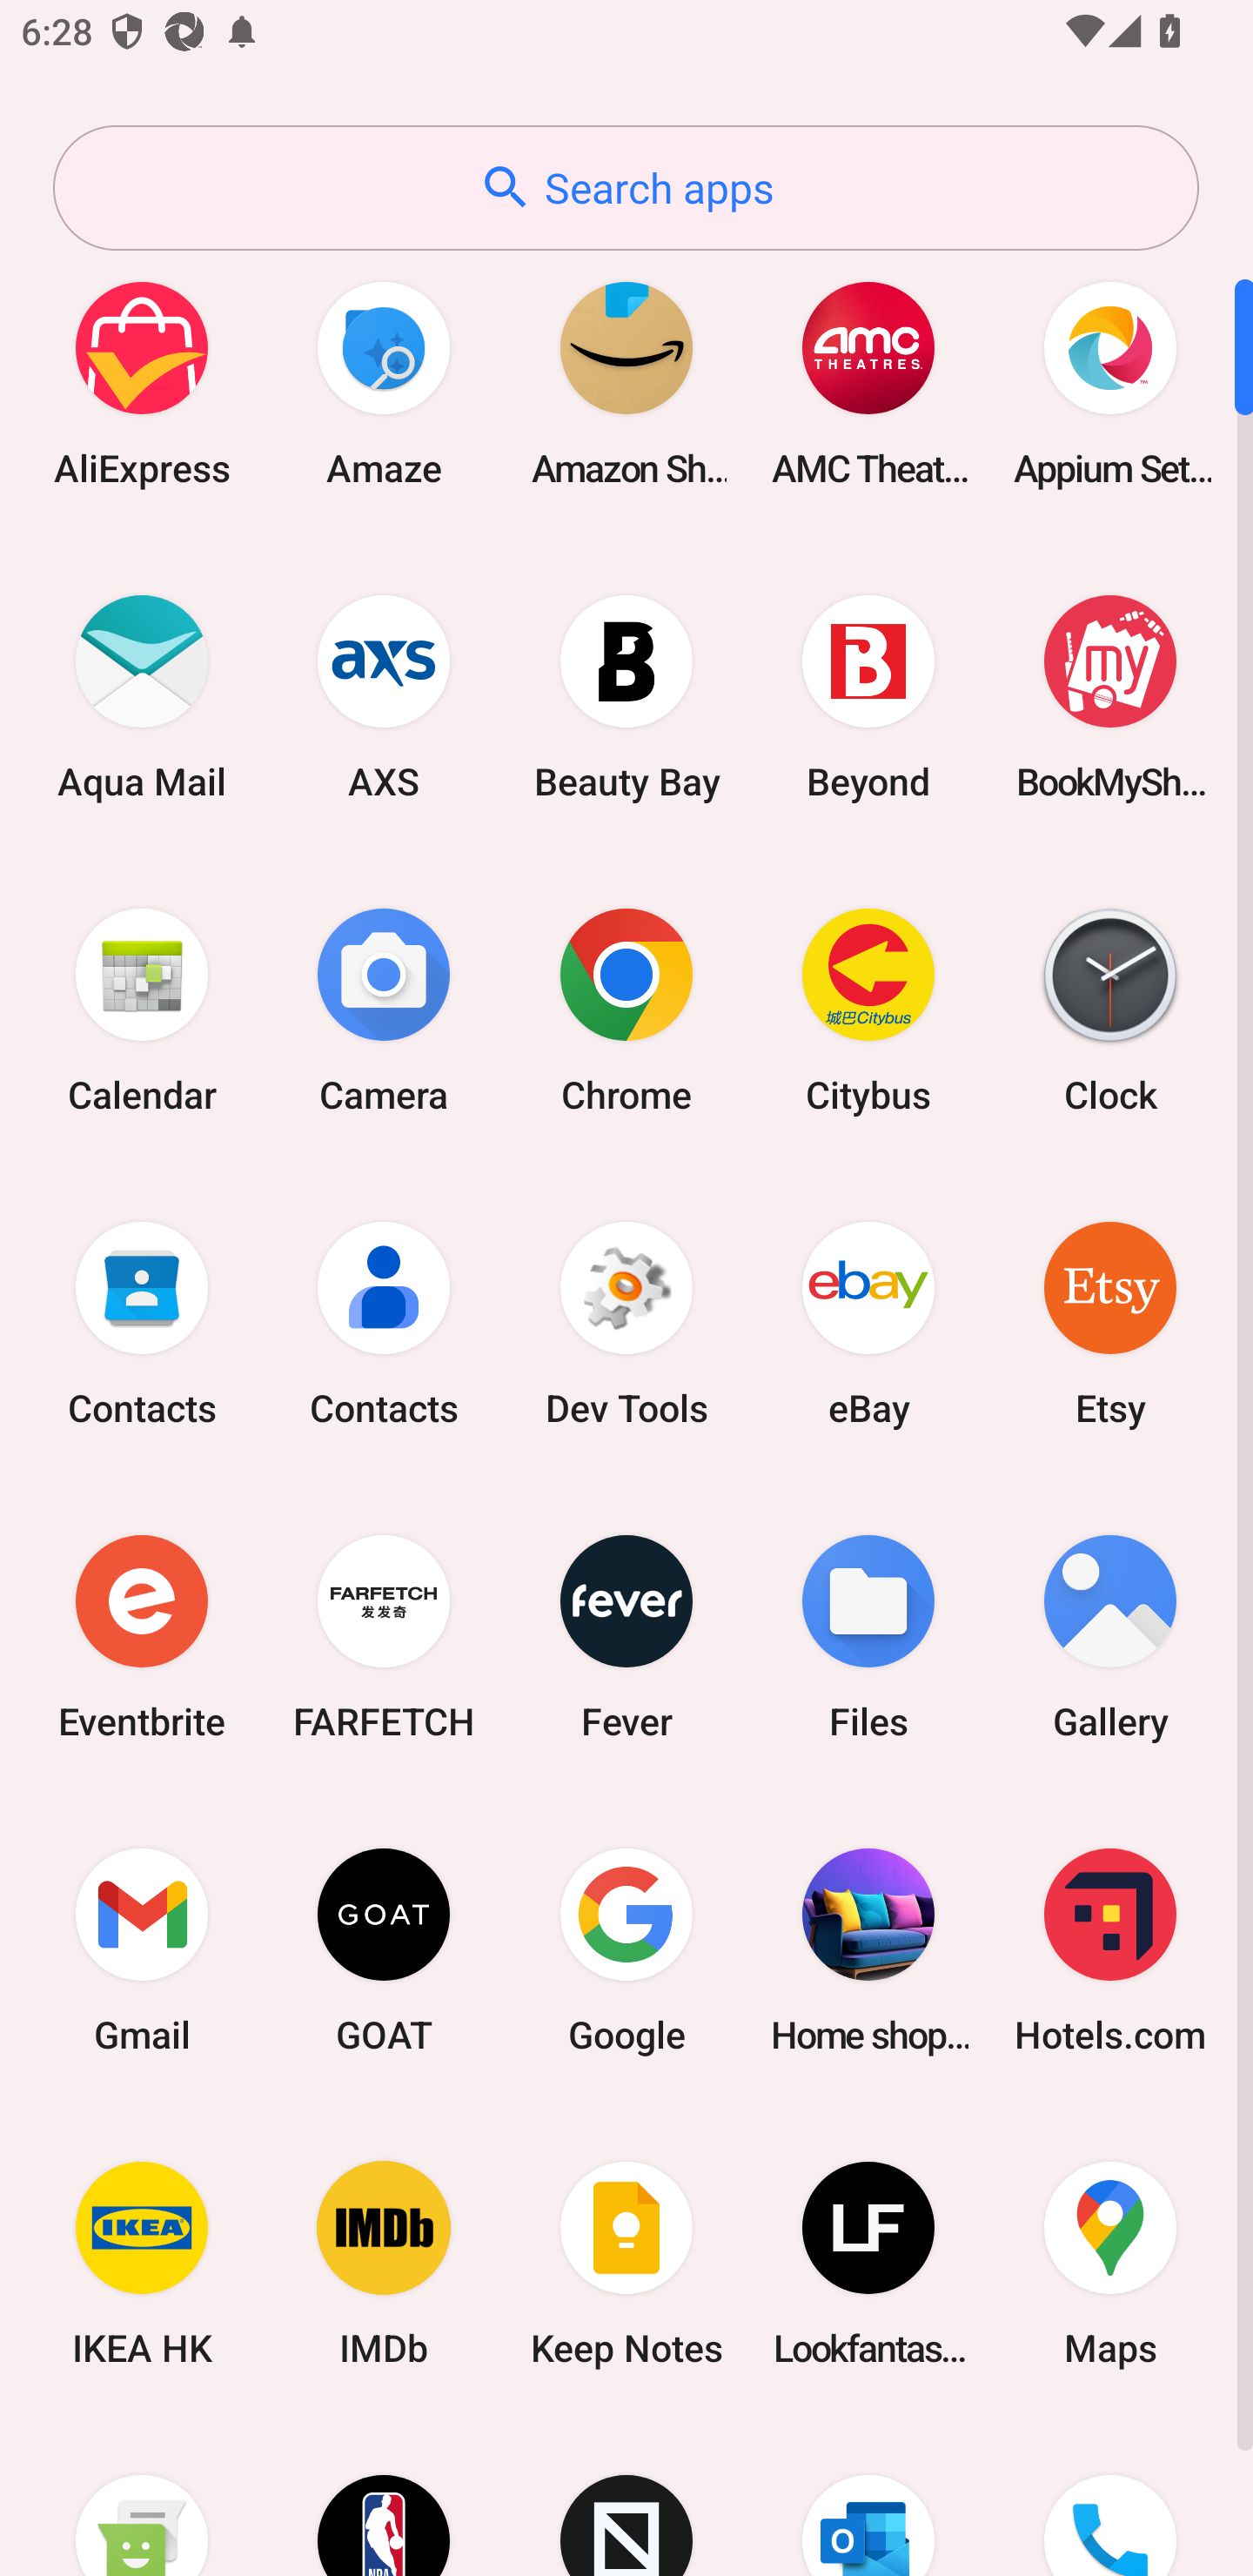  Describe the element at coordinates (384, 696) in the screenshot. I see `AXS` at that location.